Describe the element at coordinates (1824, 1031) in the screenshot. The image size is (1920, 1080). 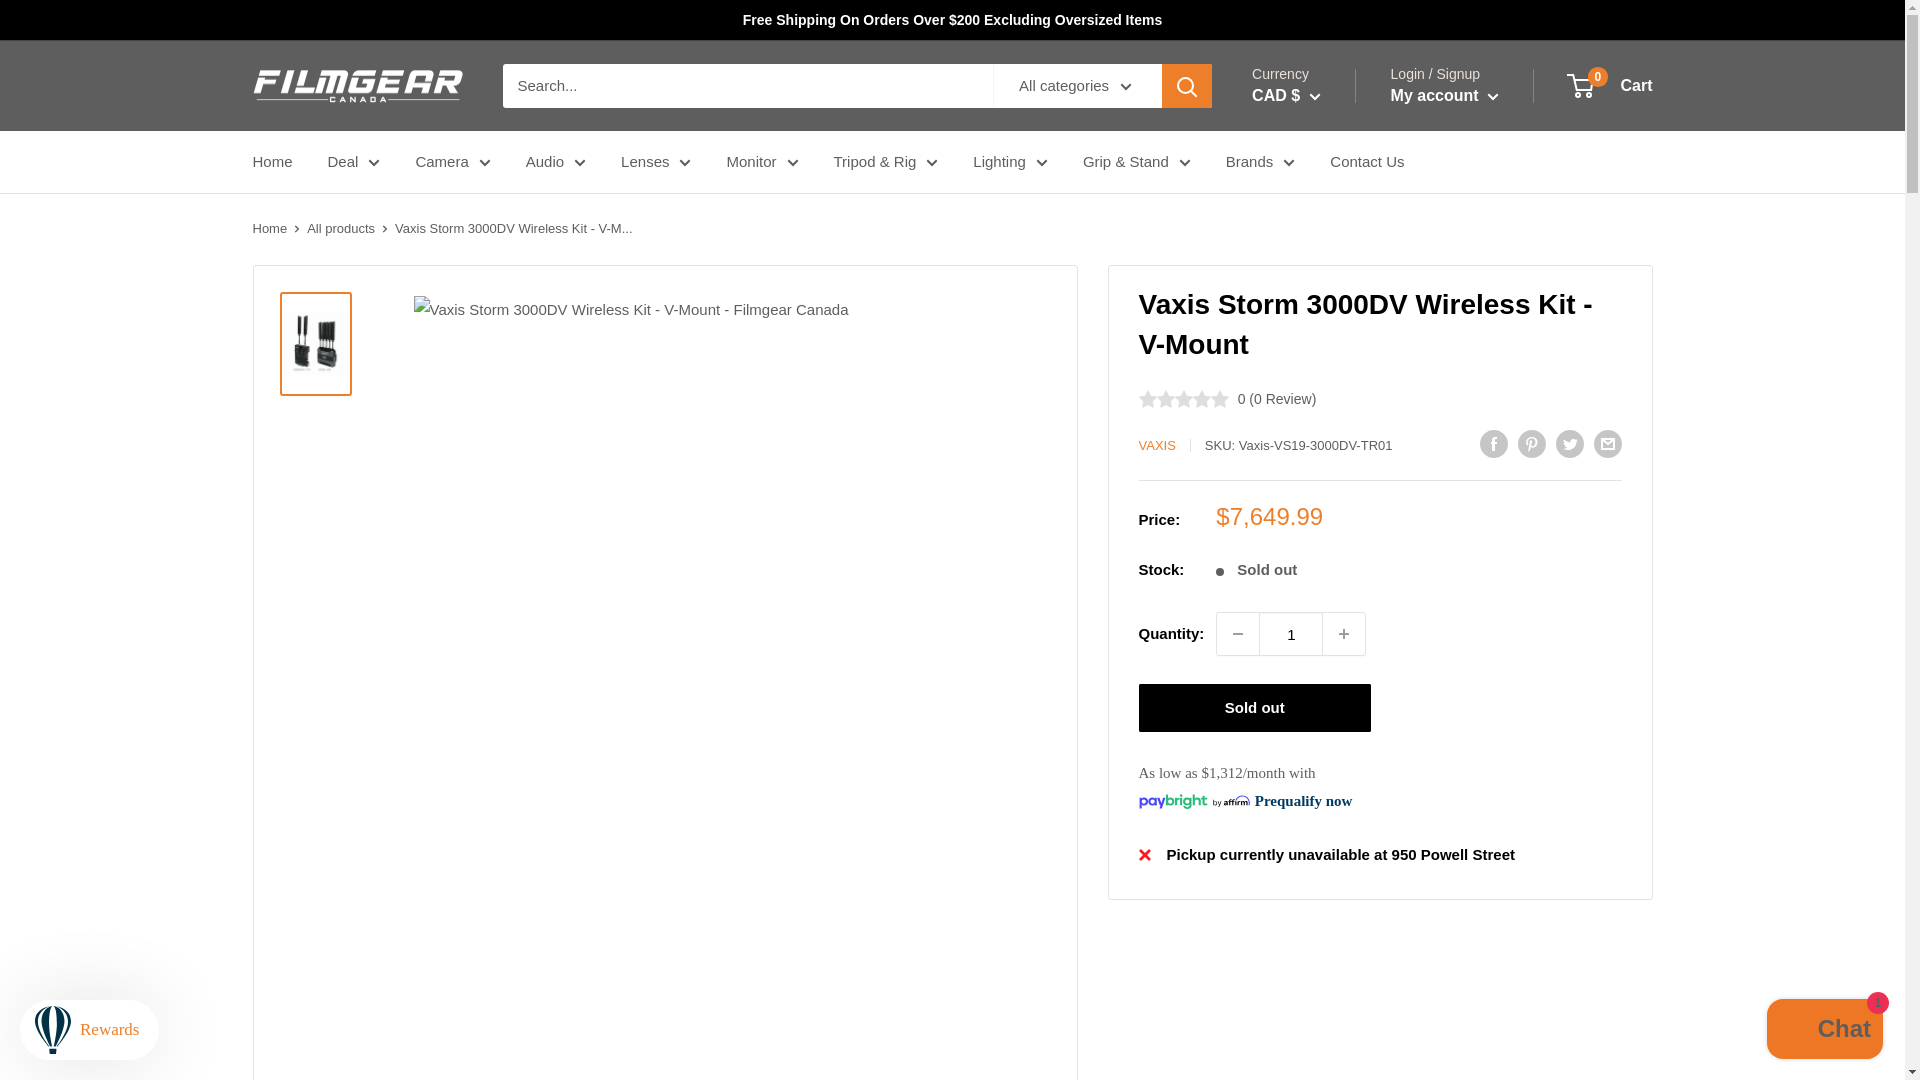
I see `Shopify online store chat` at that location.